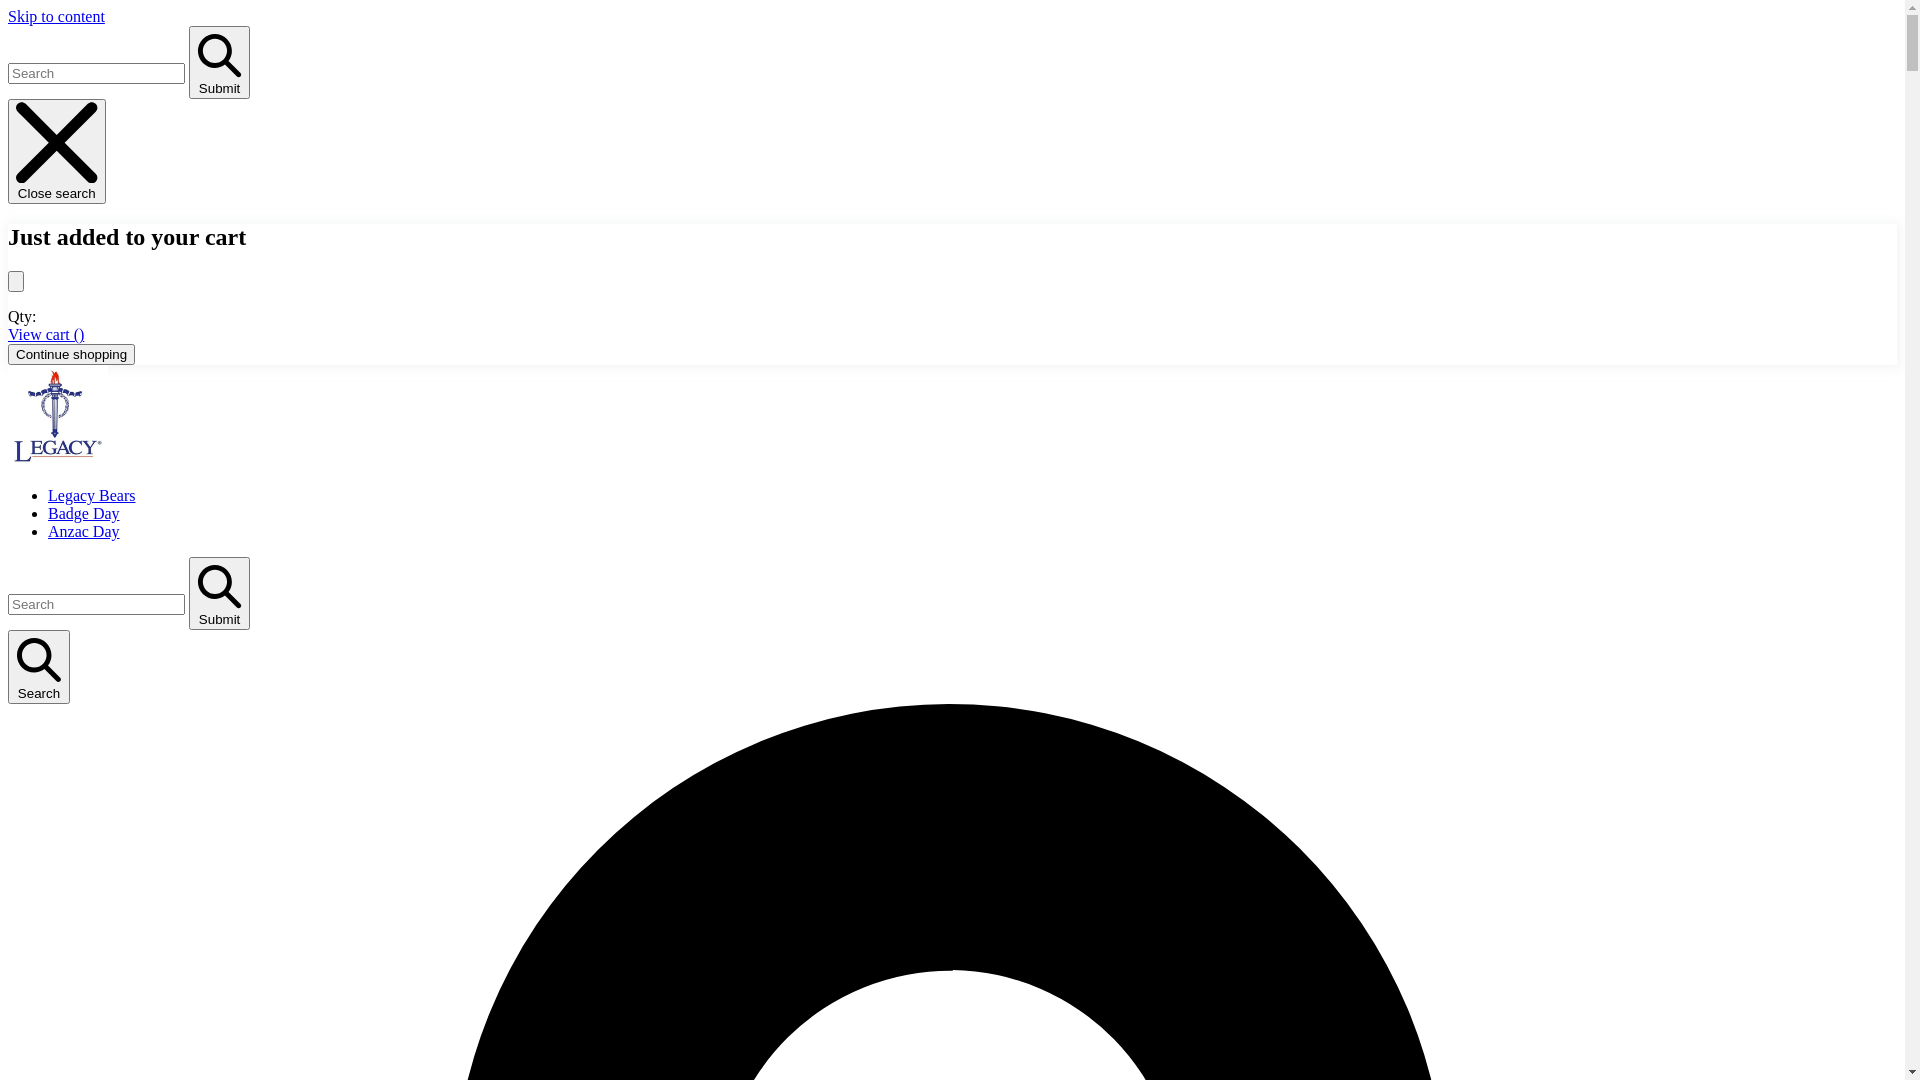  Describe the element at coordinates (57, 152) in the screenshot. I see `Close search` at that location.